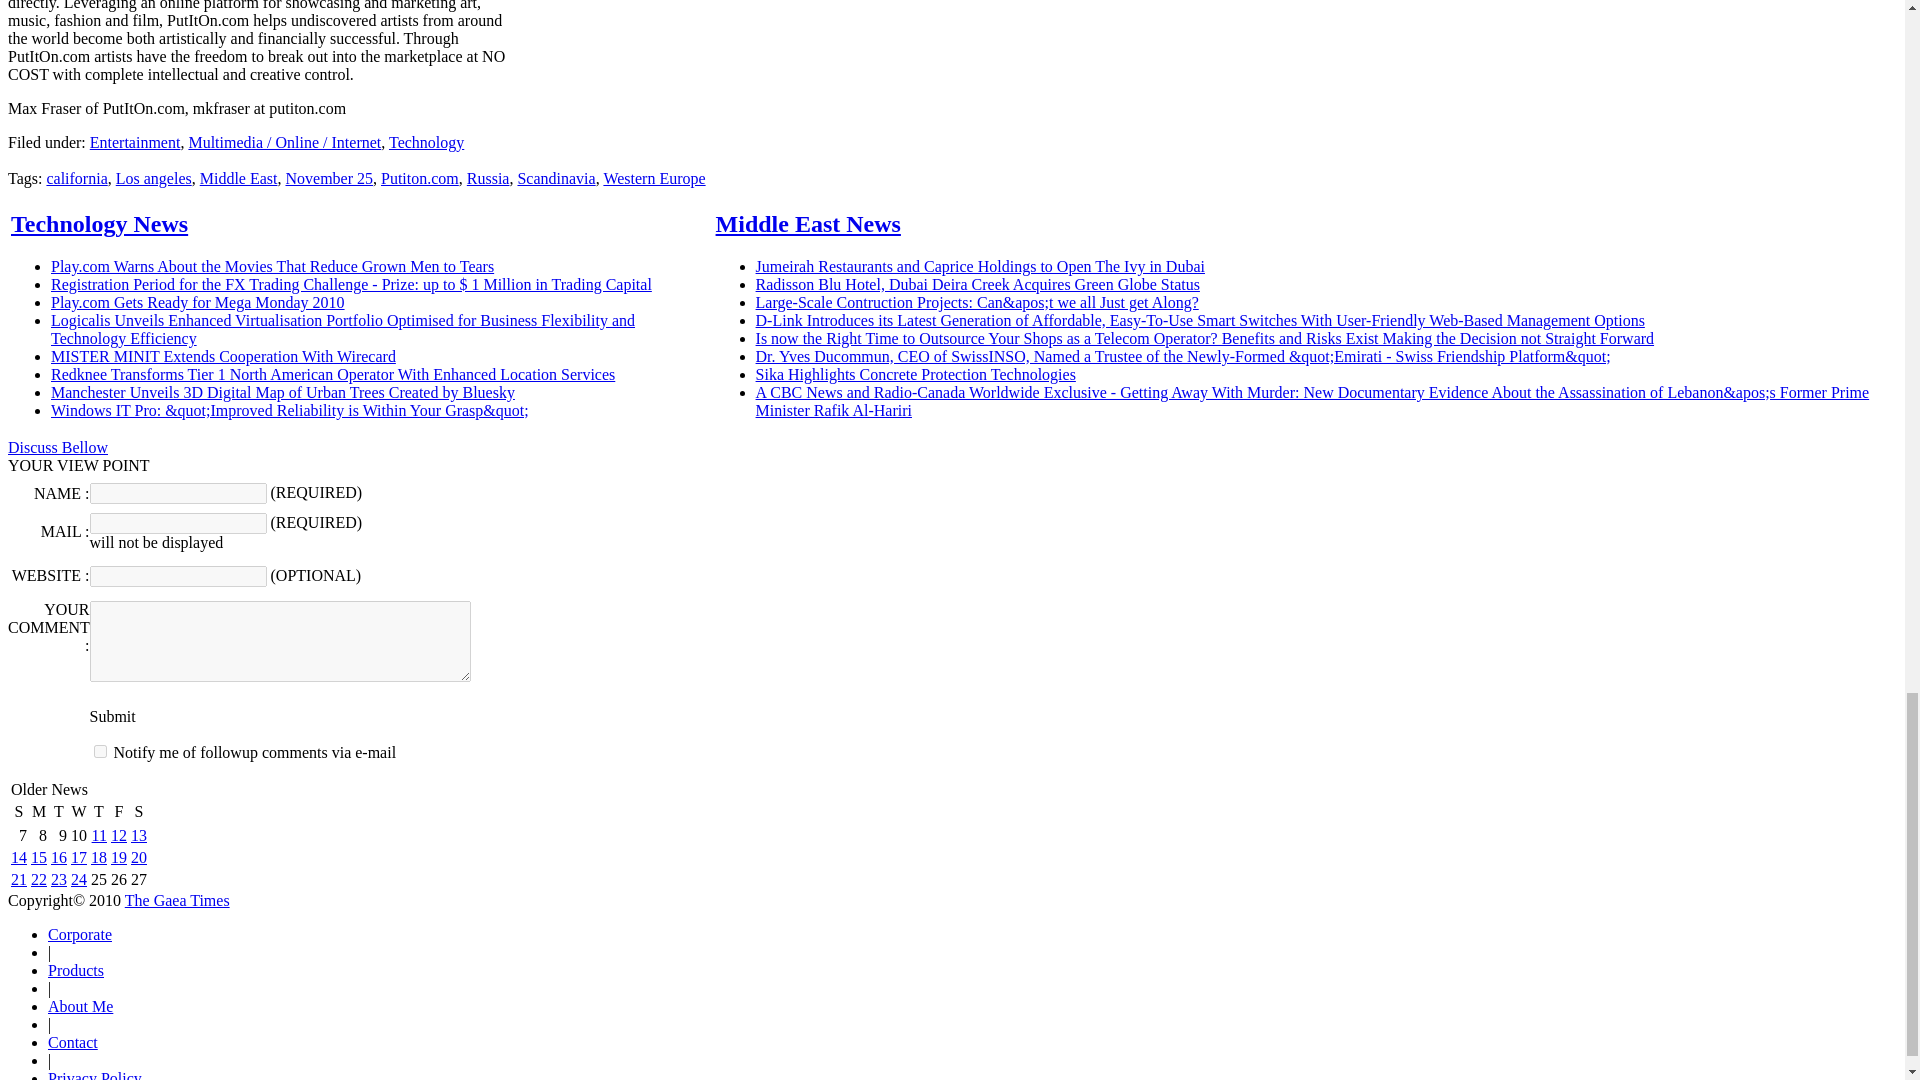  Describe the element at coordinates (154, 178) in the screenshot. I see `Los angeles` at that location.